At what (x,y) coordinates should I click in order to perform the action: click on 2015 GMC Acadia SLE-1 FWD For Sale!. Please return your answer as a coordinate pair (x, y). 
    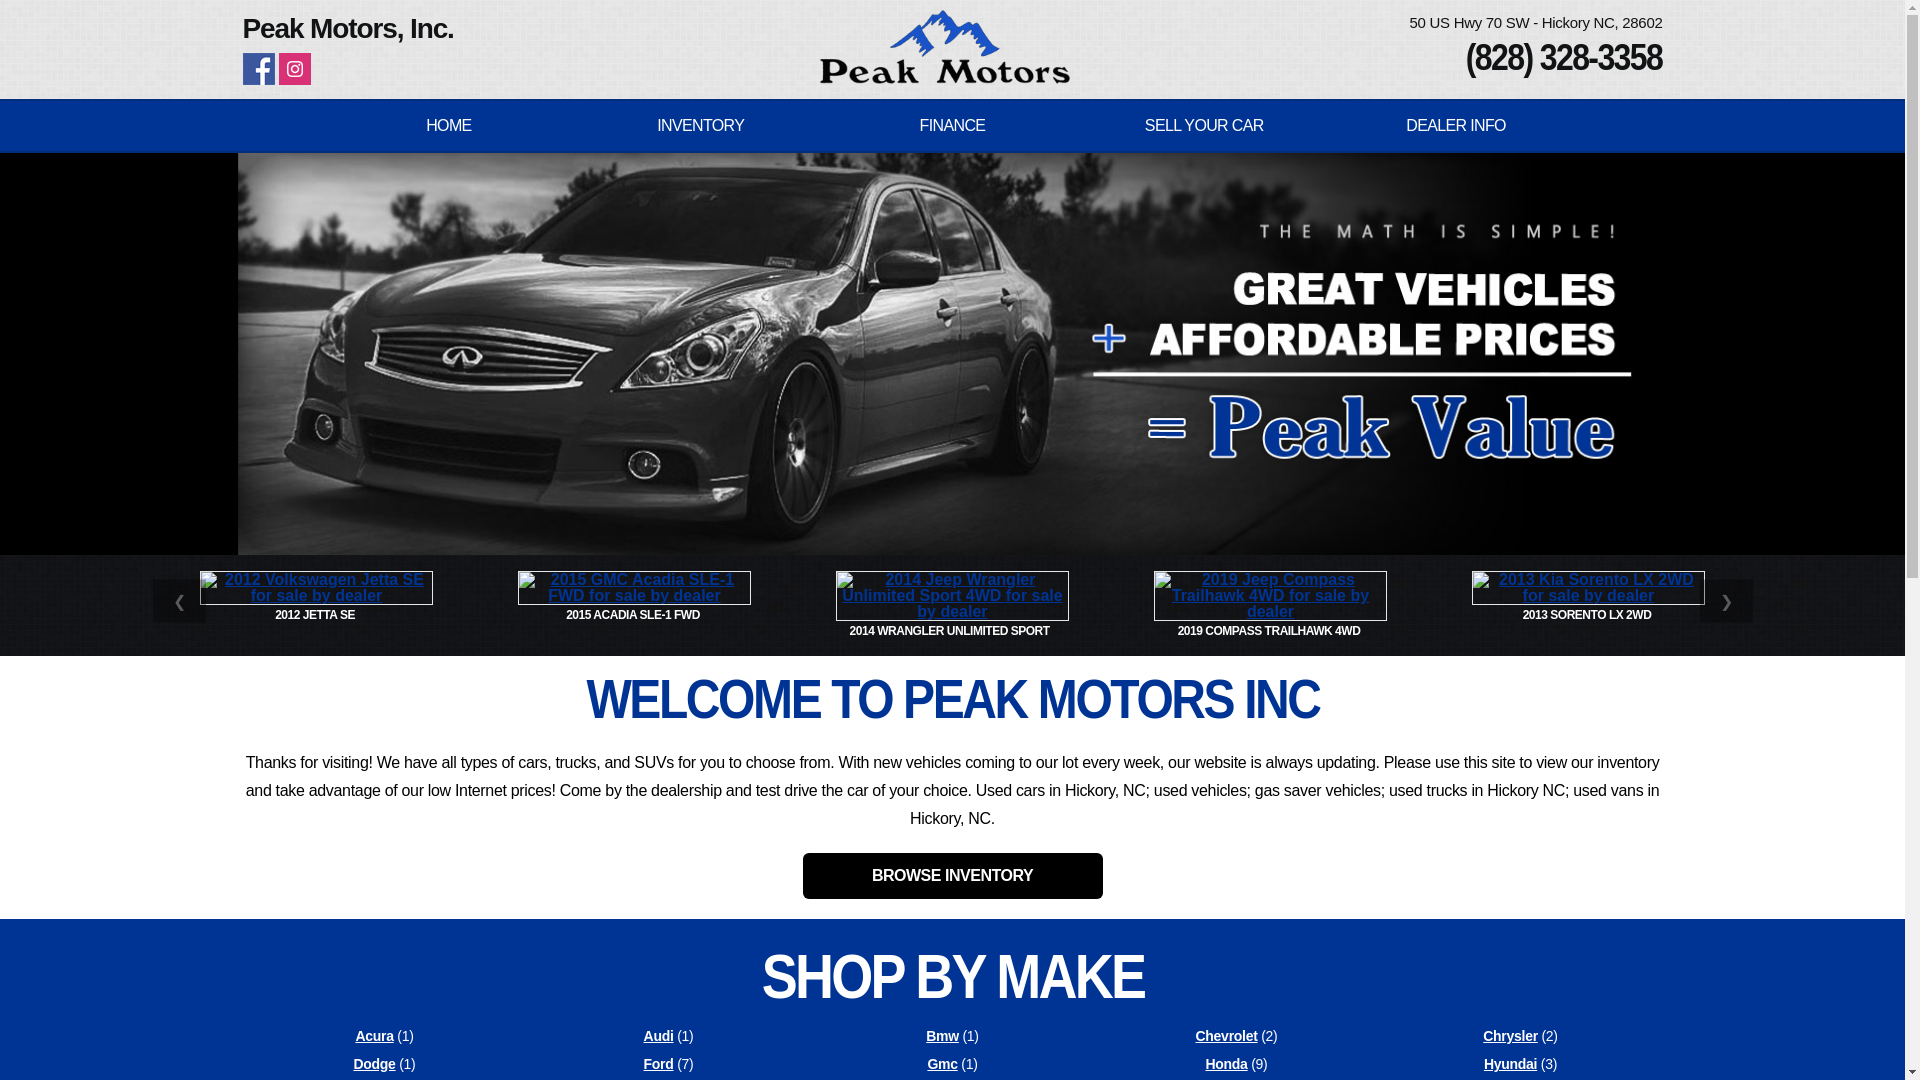
    Looking at the image, I should click on (633, 588).